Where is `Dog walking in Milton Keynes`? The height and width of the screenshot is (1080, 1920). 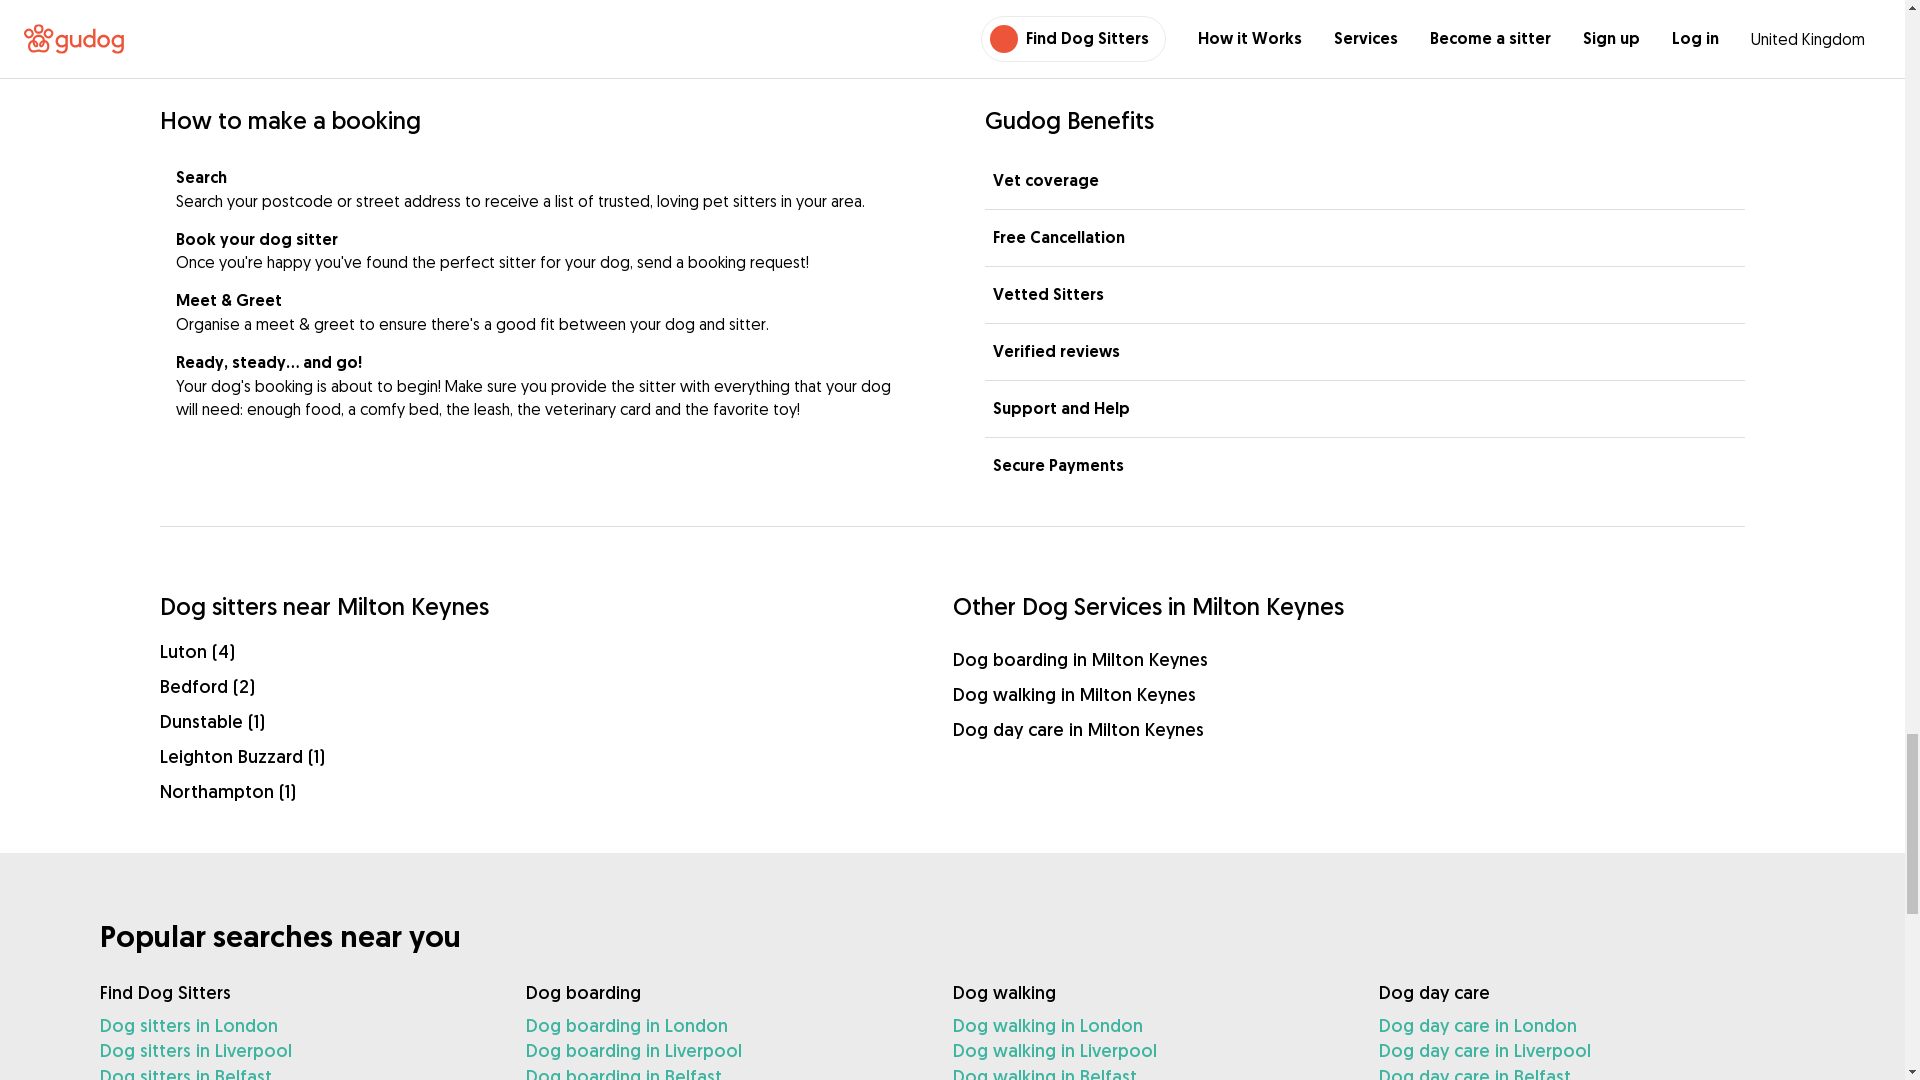 Dog walking in Milton Keynes is located at coordinates (1348, 694).